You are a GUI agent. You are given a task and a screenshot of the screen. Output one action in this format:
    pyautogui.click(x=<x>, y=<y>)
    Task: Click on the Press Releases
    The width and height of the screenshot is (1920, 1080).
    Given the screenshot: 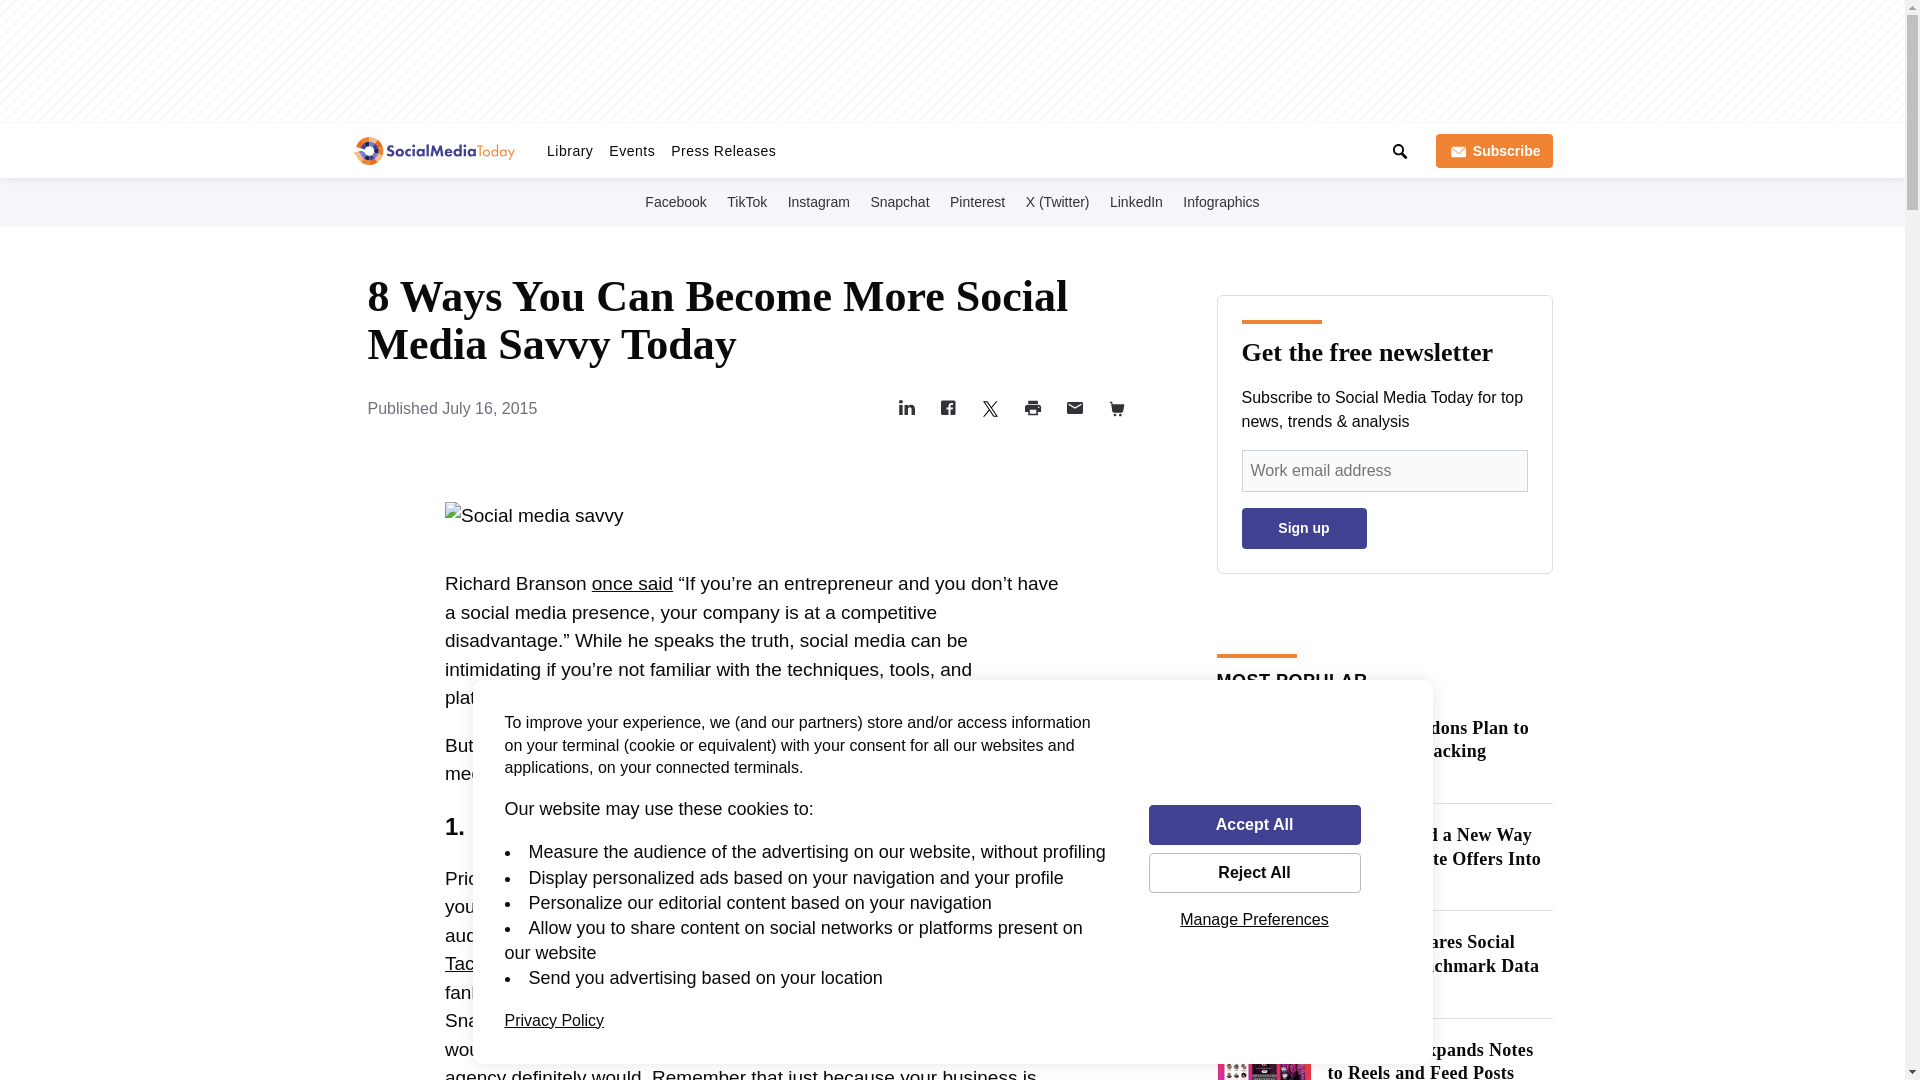 What is the action you would take?
    pyautogui.click(x=722, y=150)
    